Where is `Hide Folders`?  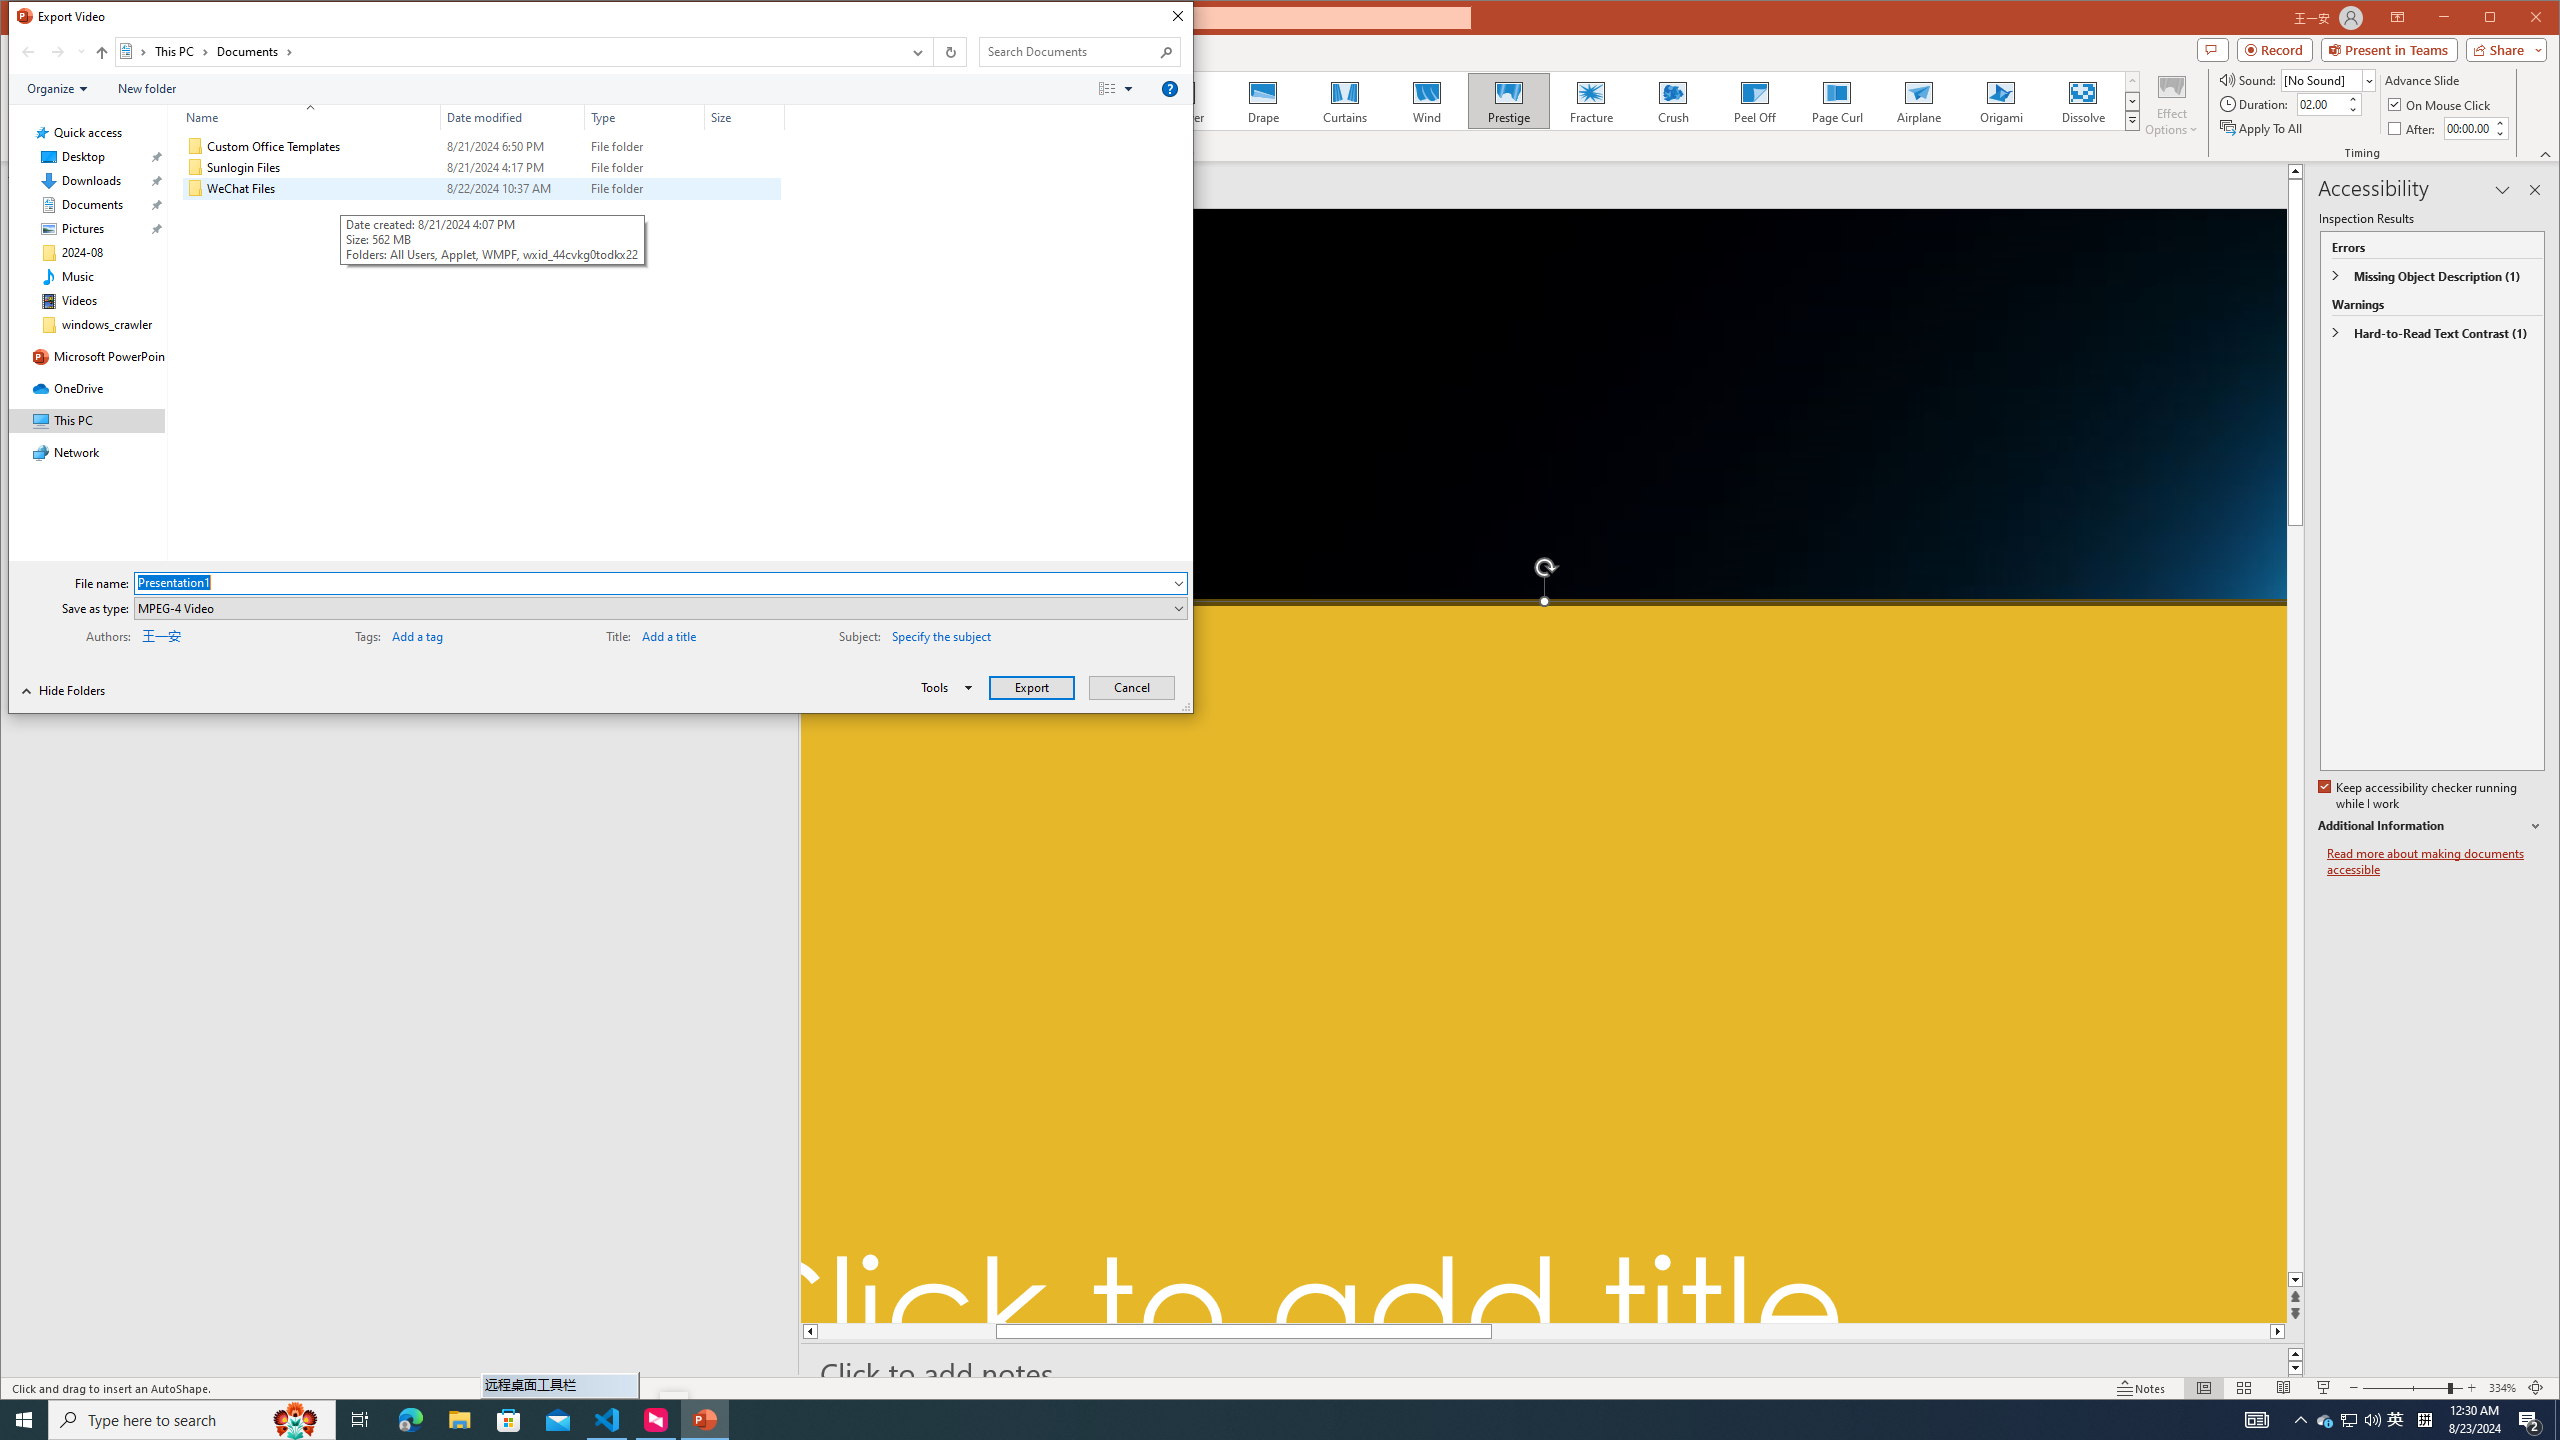
Hide Folders is located at coordinates (64, 690).